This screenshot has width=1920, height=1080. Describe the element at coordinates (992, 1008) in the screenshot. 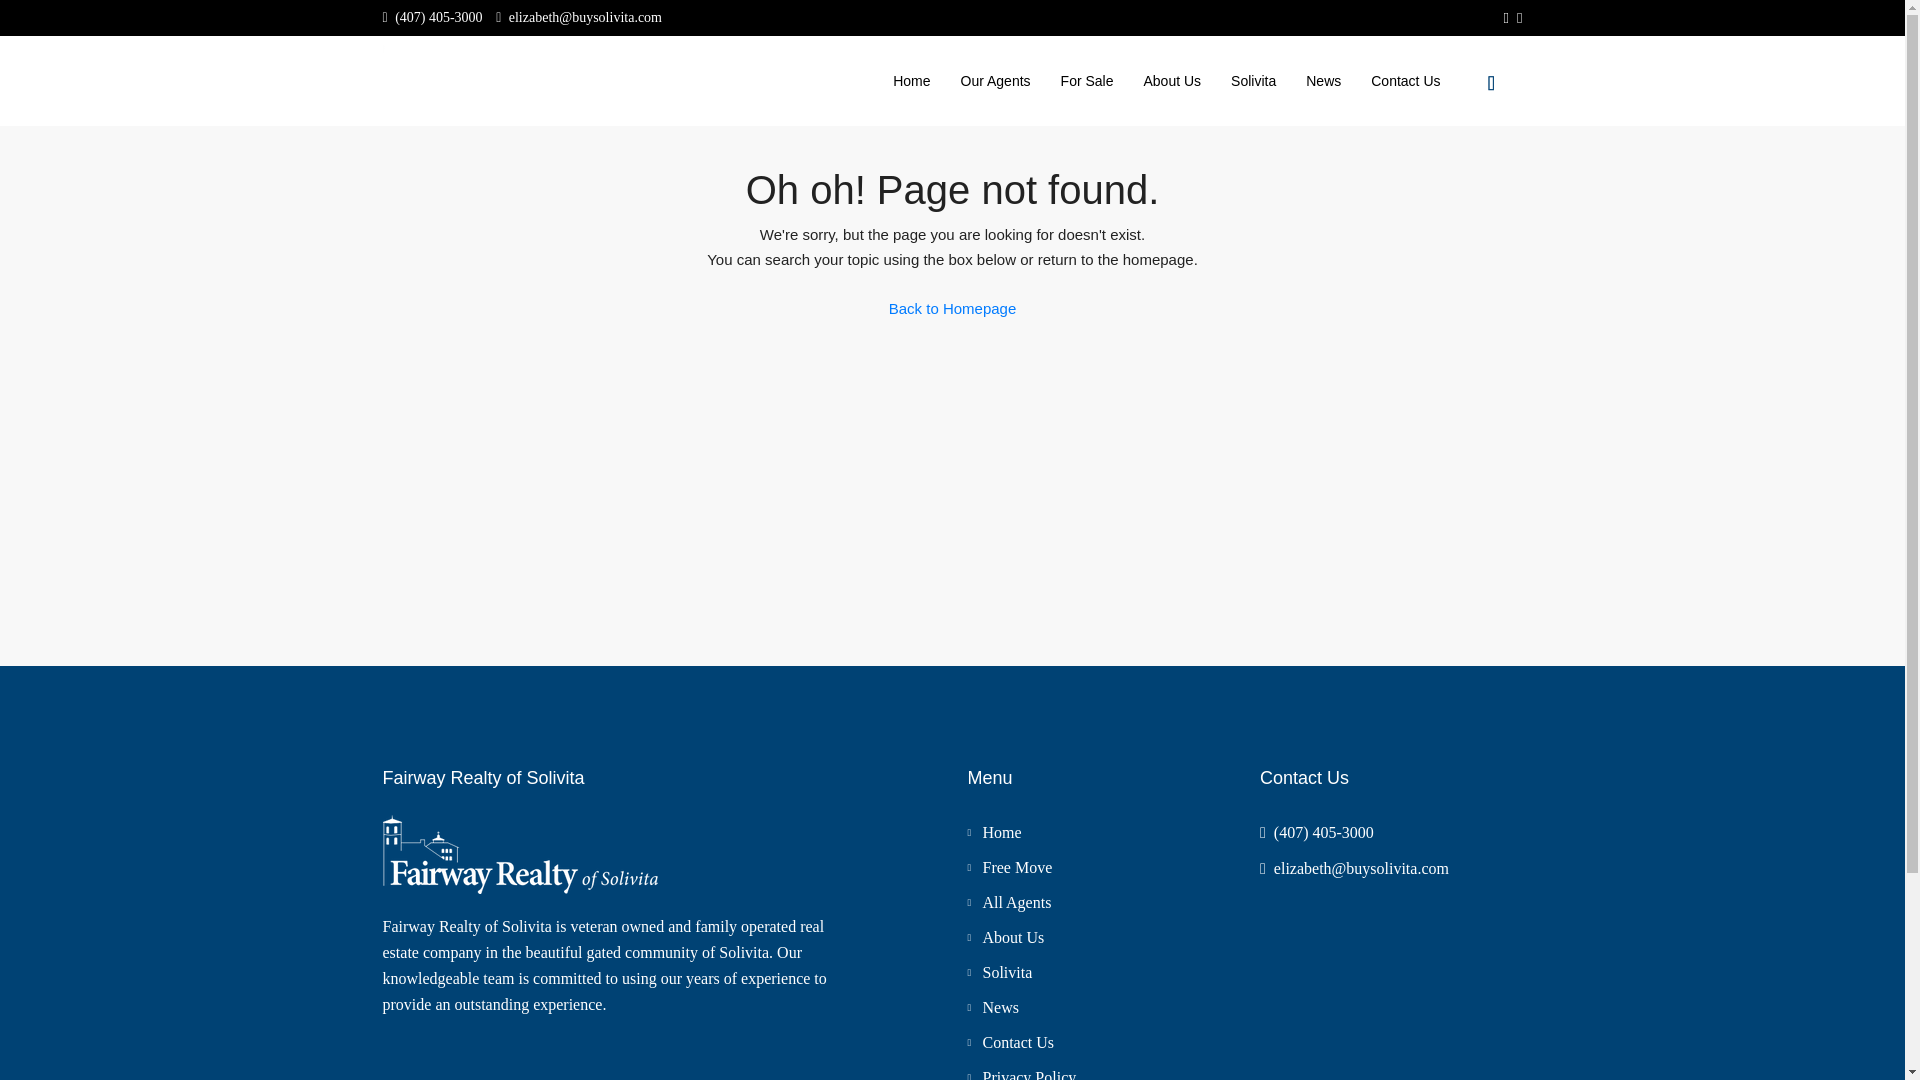

I see `News` at that location.